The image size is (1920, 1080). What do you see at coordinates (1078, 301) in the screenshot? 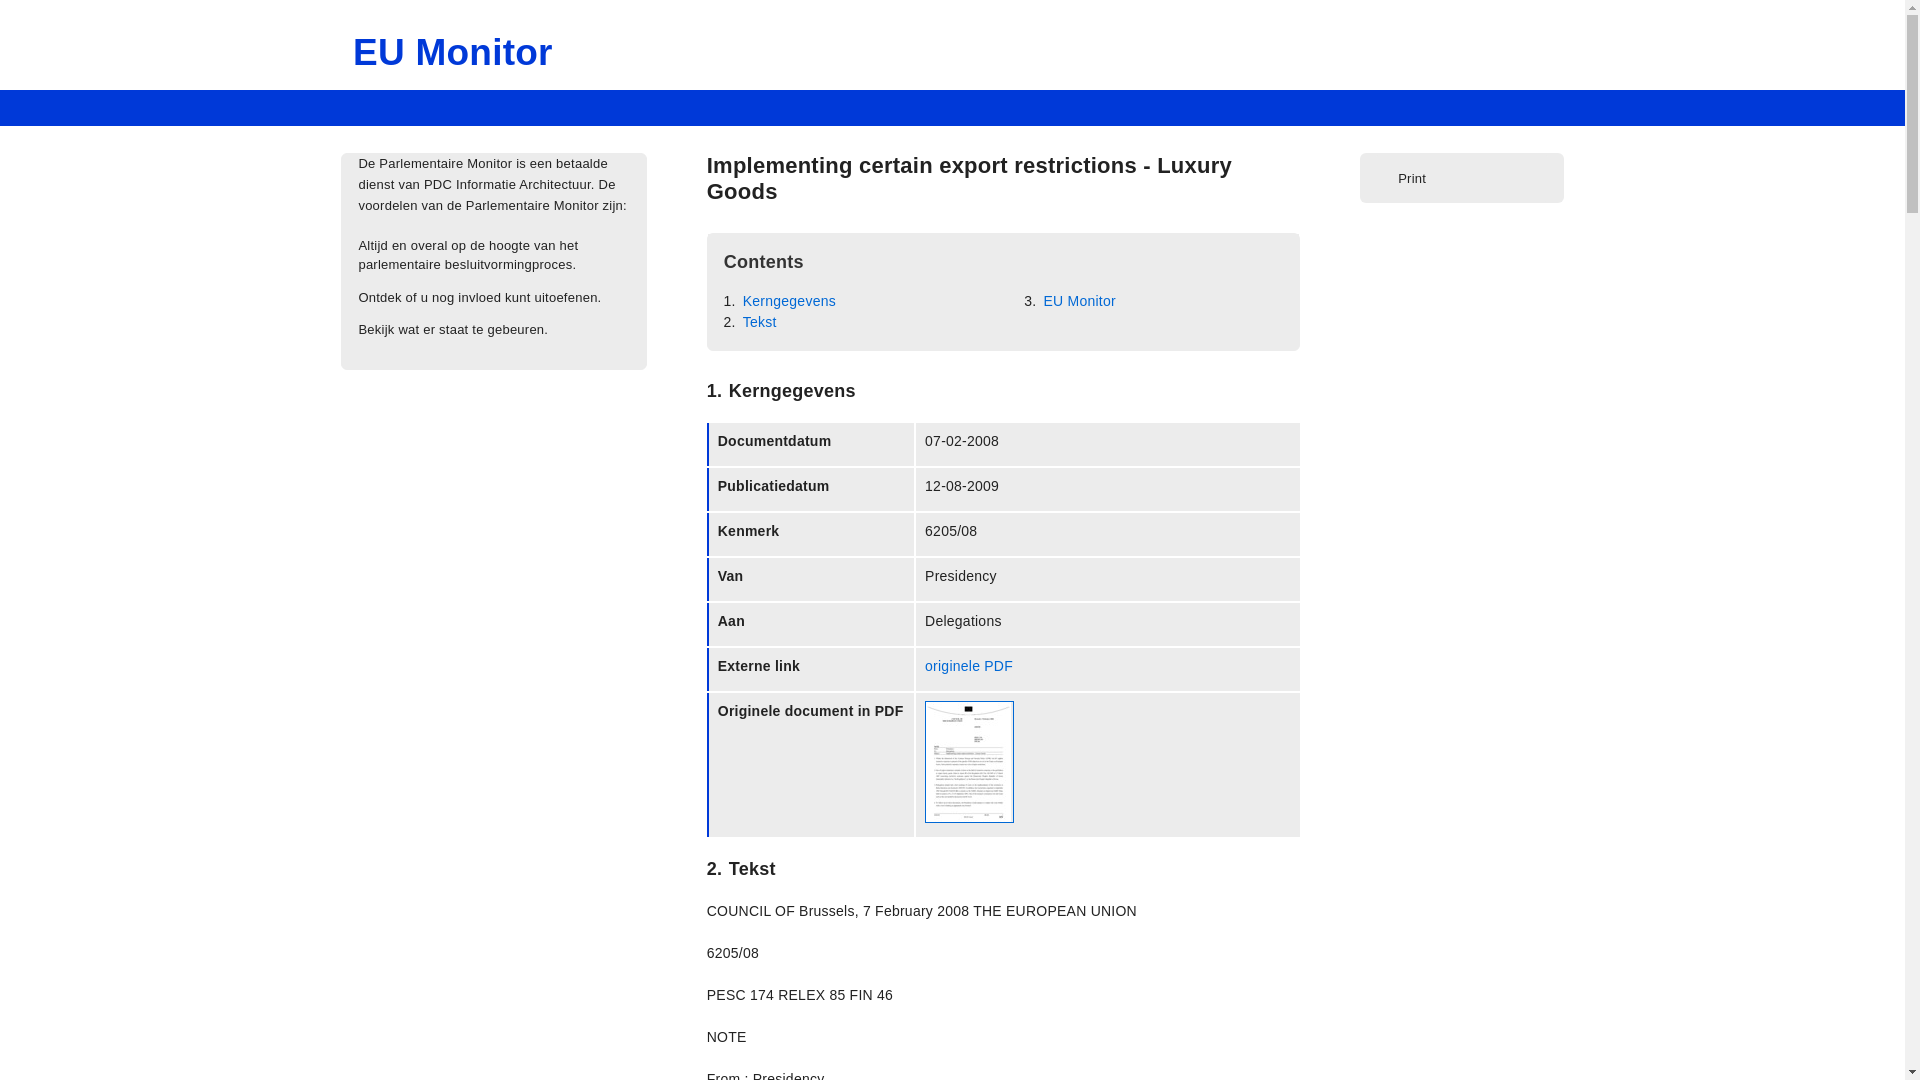
I see `EU Monitor` at bounding box center [1078, 301].